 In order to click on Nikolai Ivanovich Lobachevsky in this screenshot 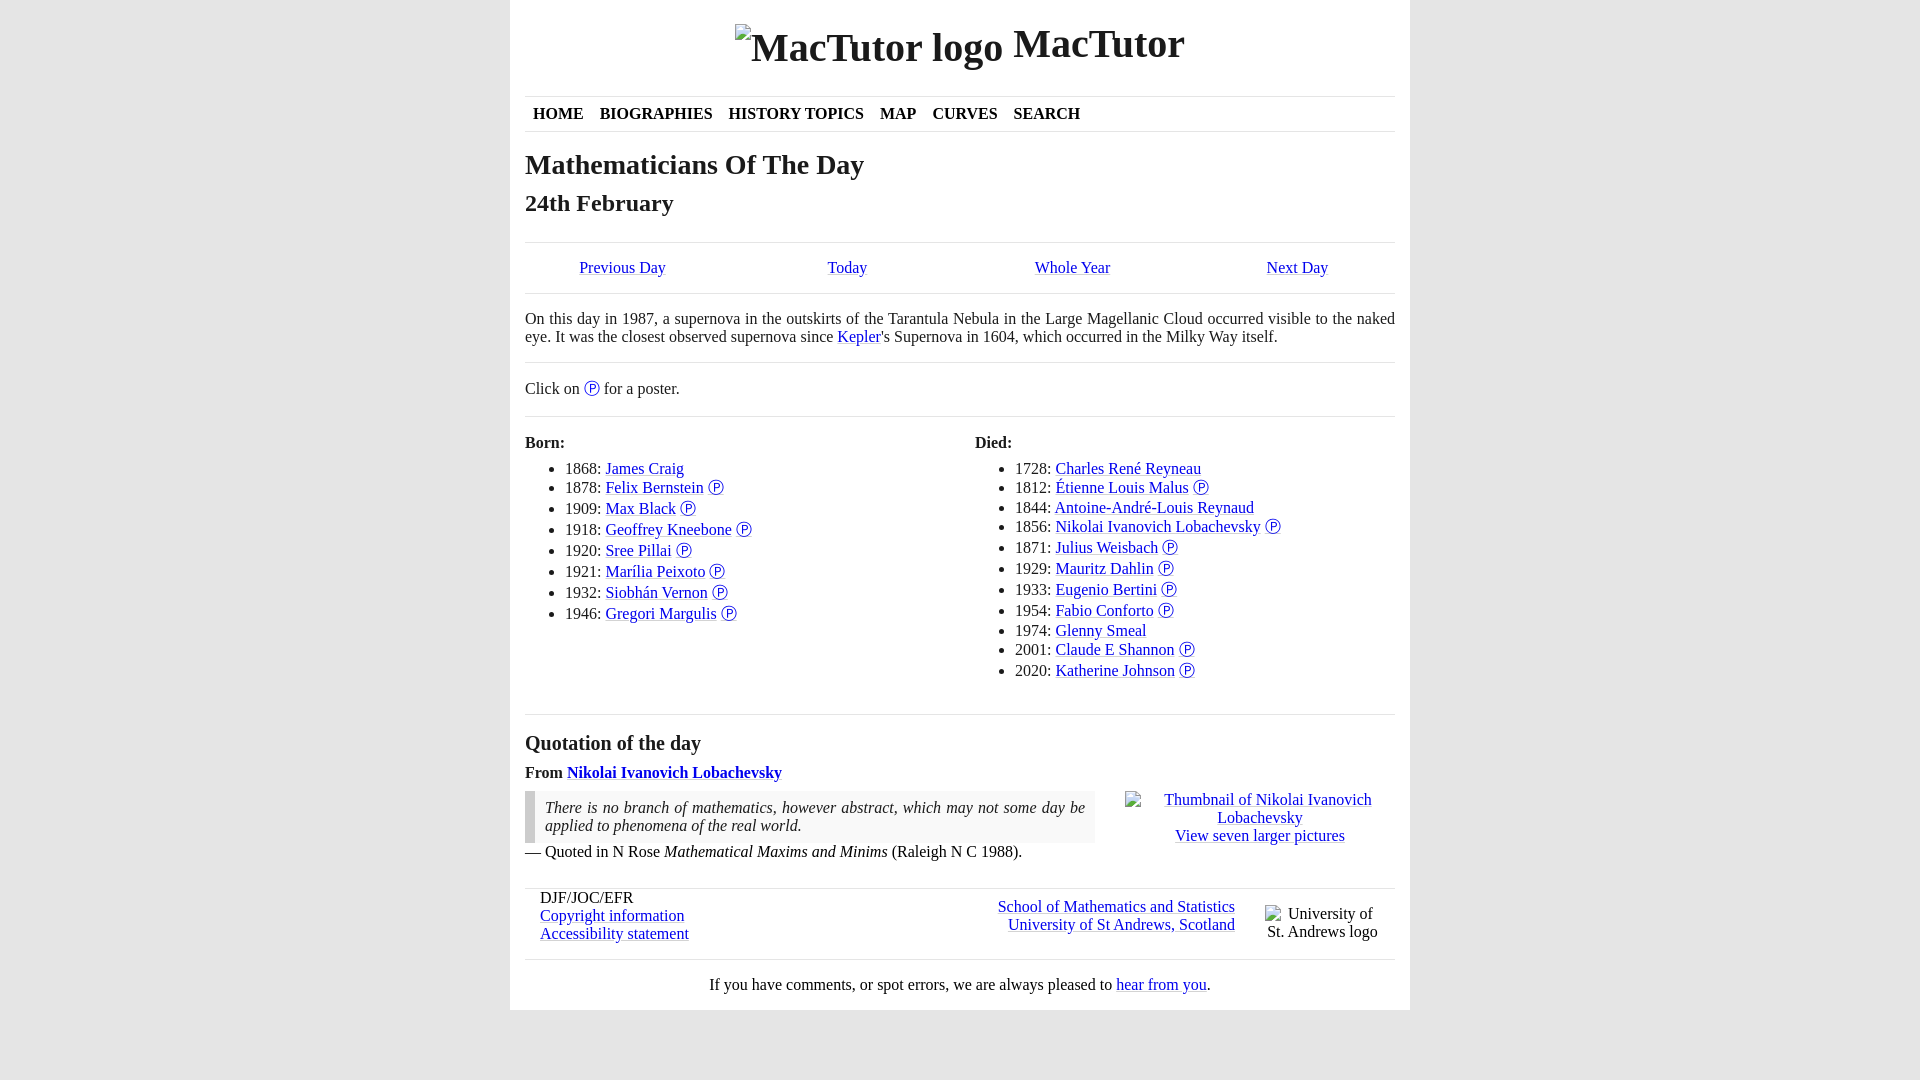, I will do `click(1156, 526)`.